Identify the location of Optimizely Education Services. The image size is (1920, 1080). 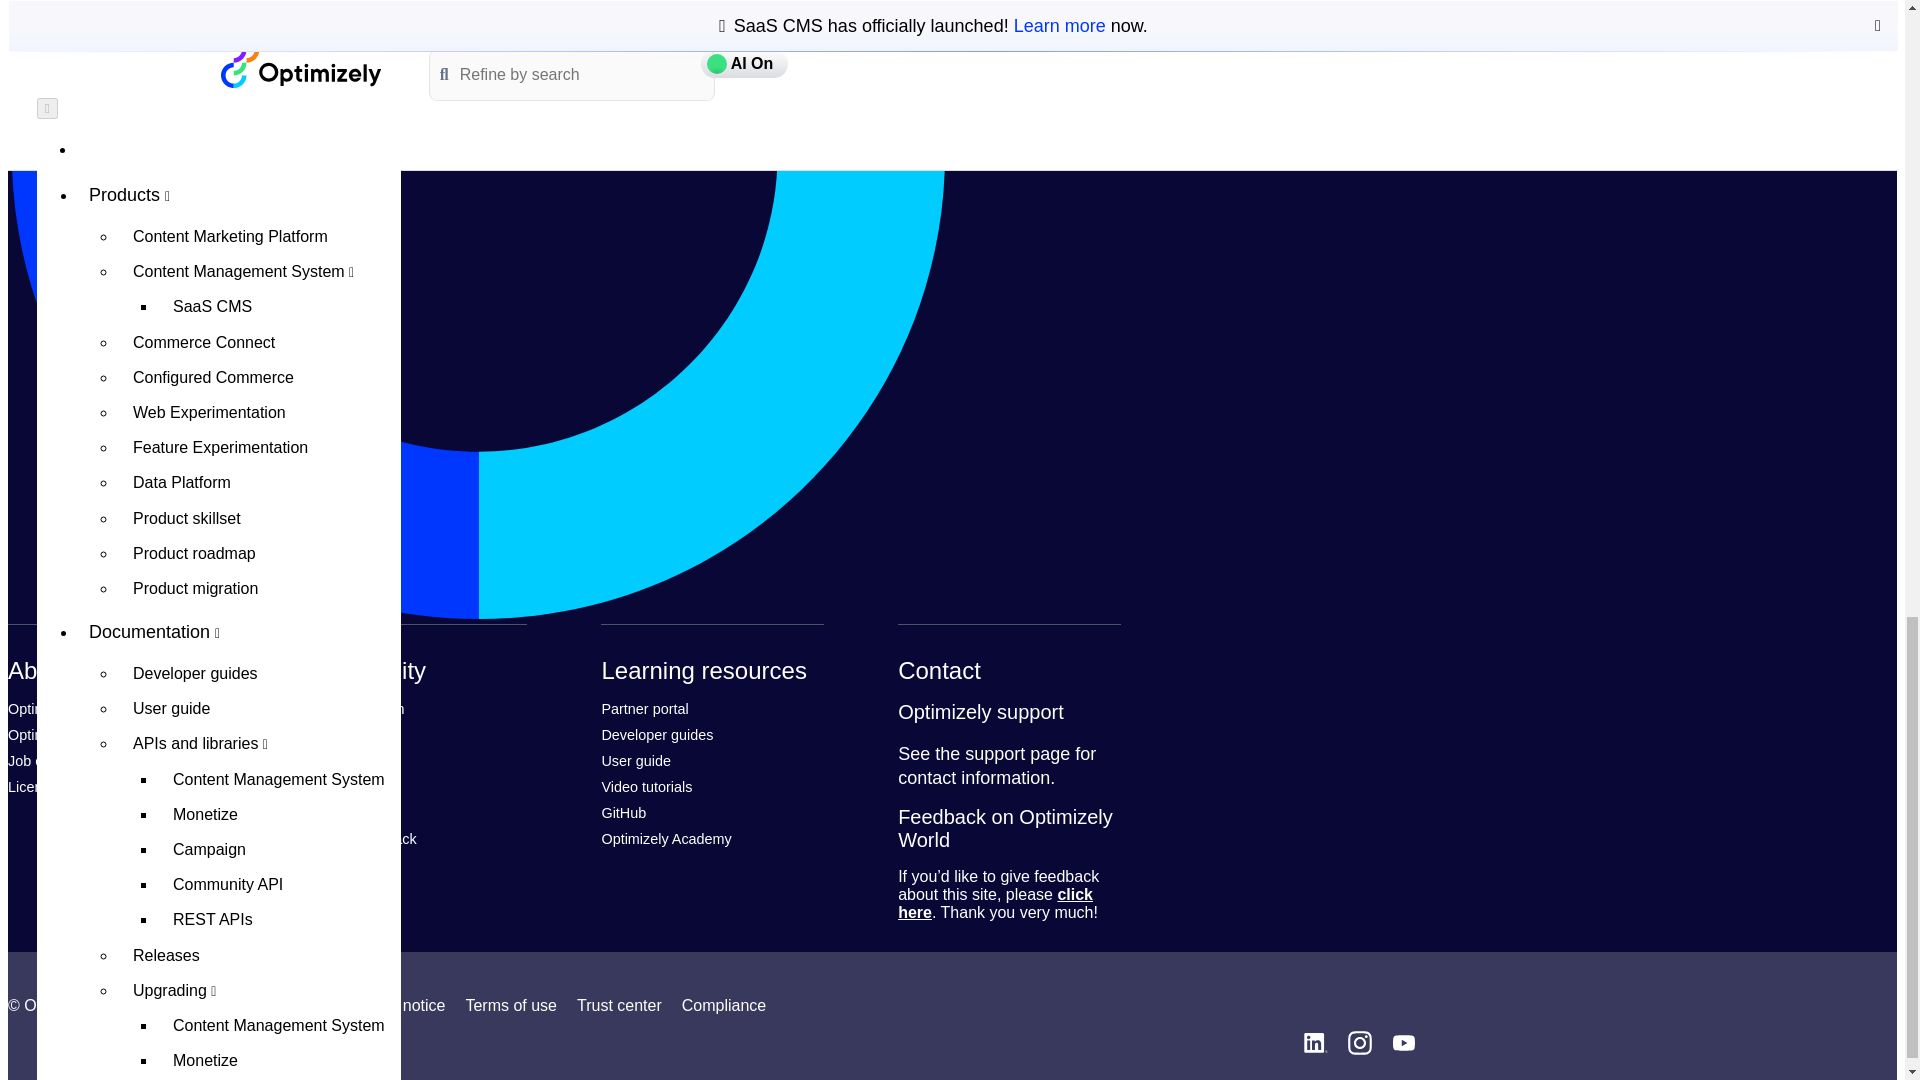
(666, 838).